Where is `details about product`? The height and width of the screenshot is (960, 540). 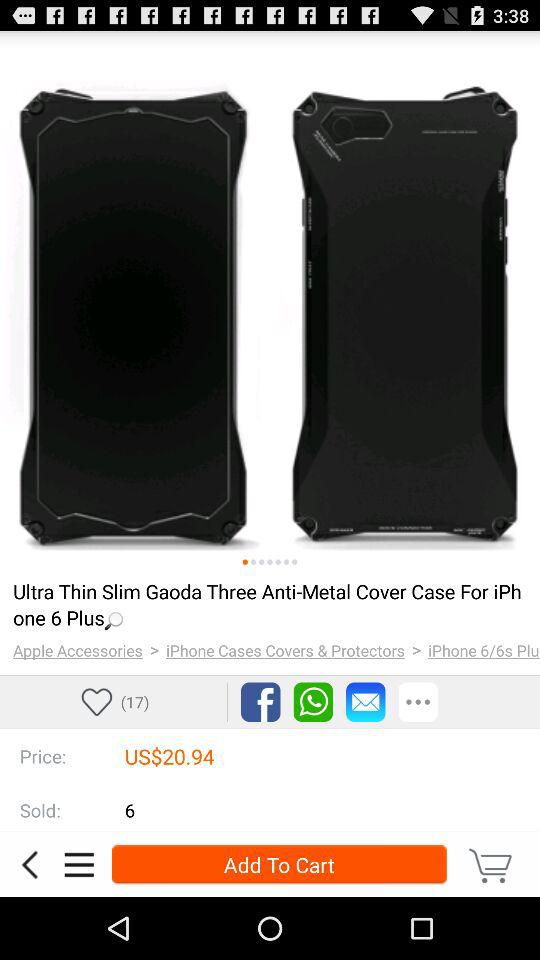 details about product is located at coordinates (79, 864).